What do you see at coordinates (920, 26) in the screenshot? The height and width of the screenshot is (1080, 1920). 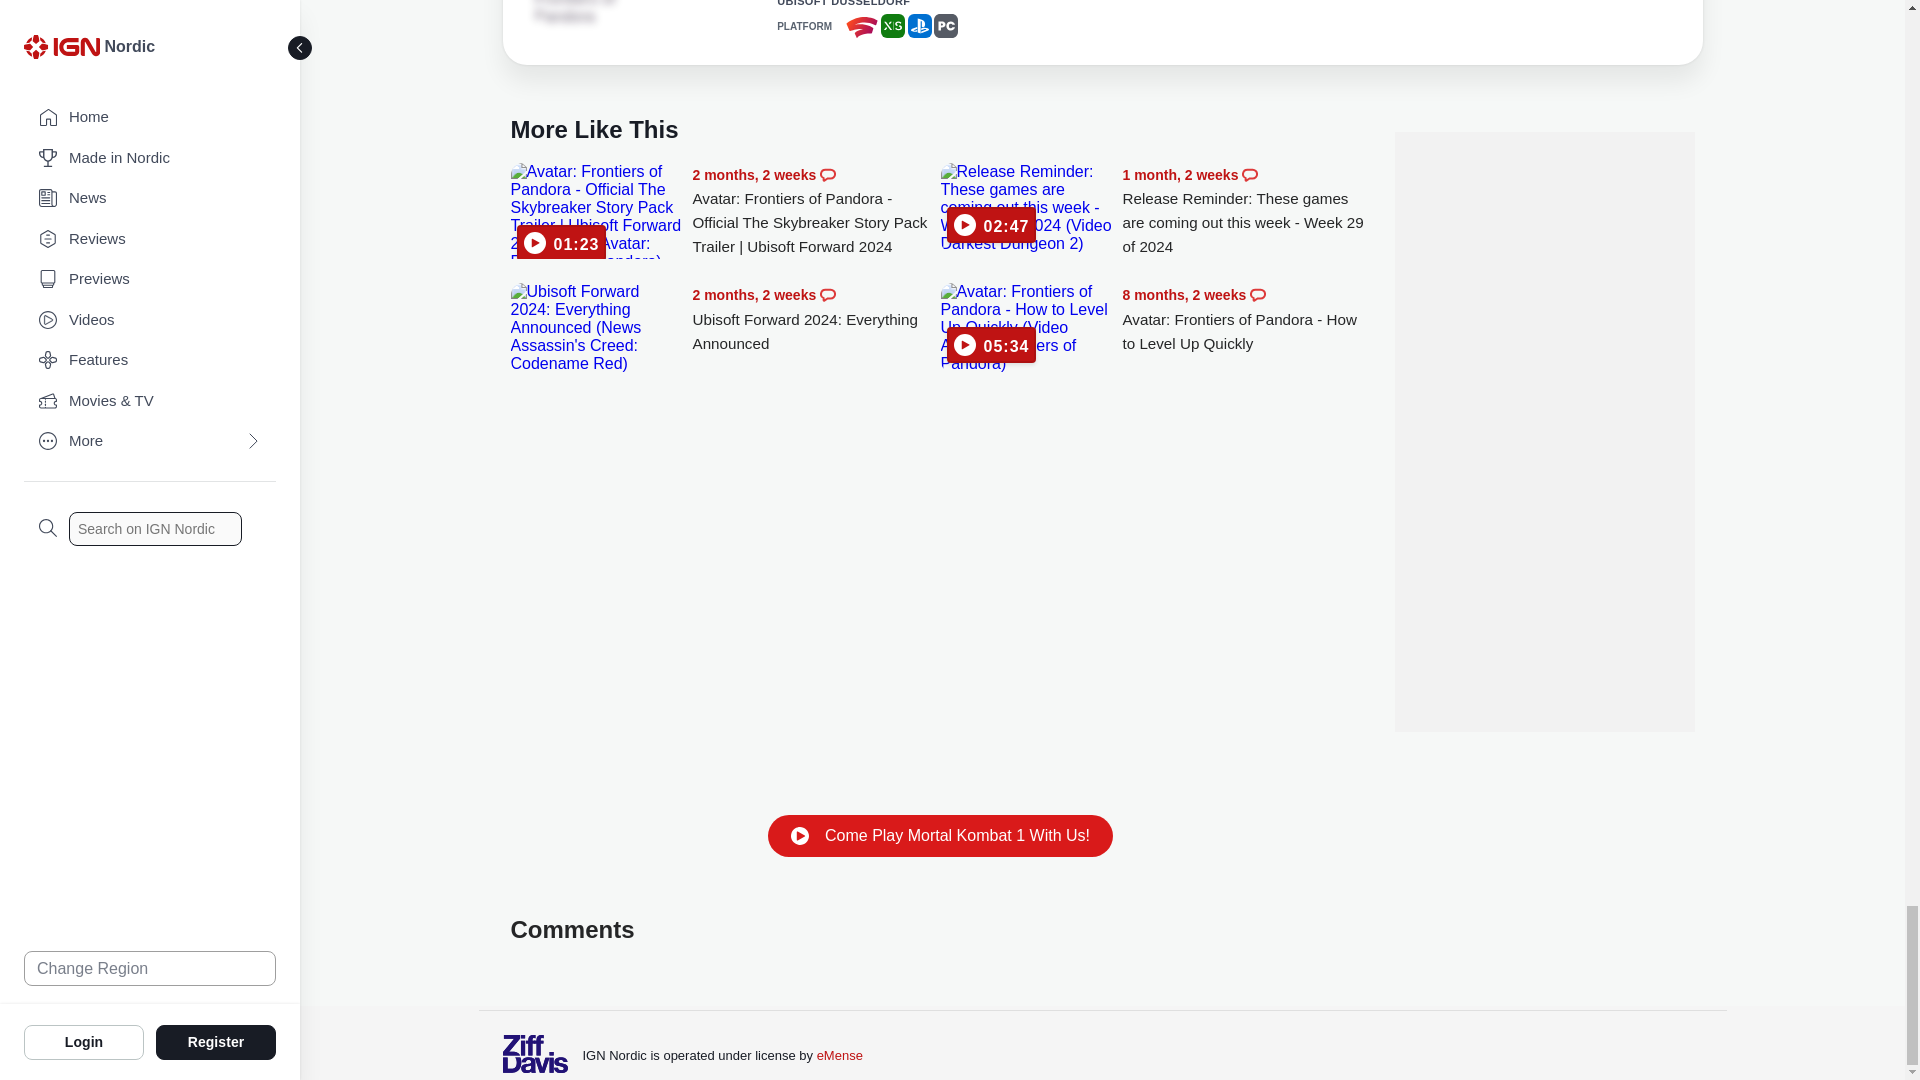 I see `PS5` at bounding box center [920, 26].